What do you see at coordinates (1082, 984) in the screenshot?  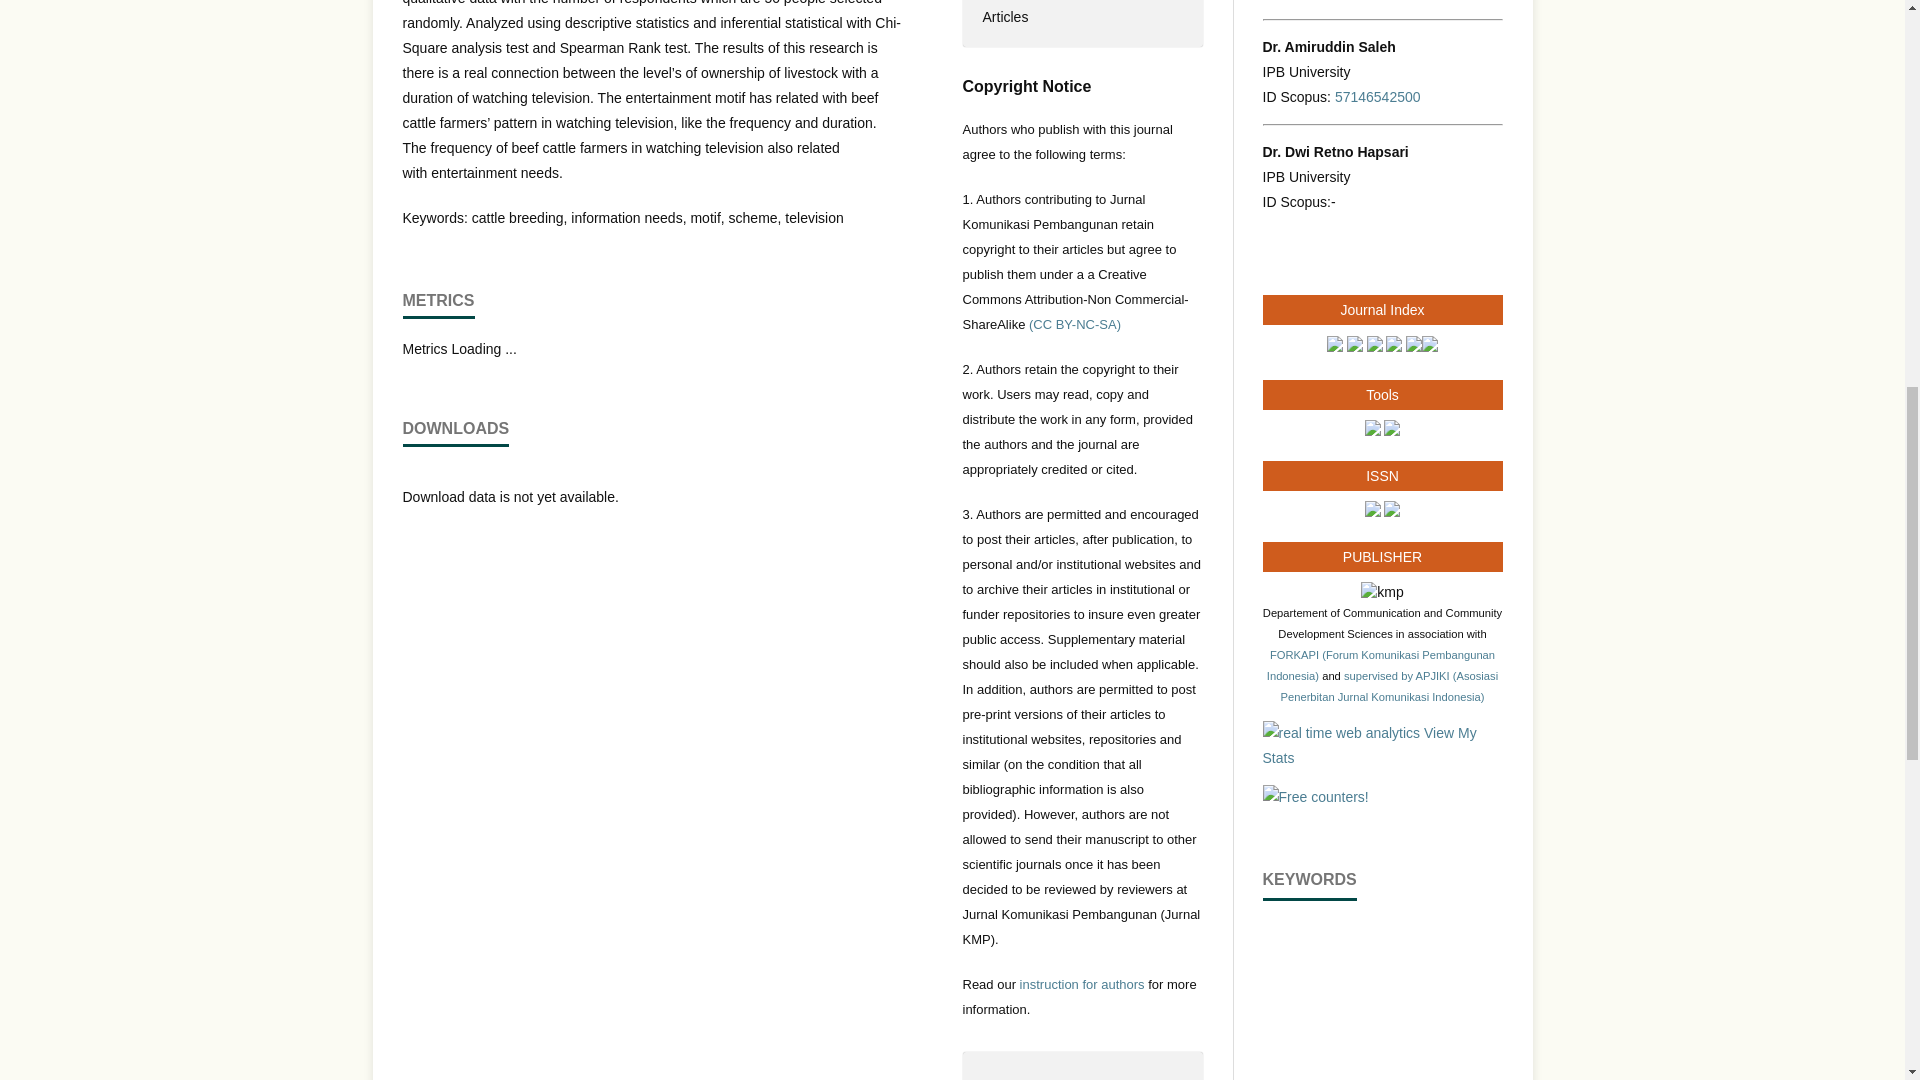 I see `instruction for authors` at bounding box center [1082, 984].